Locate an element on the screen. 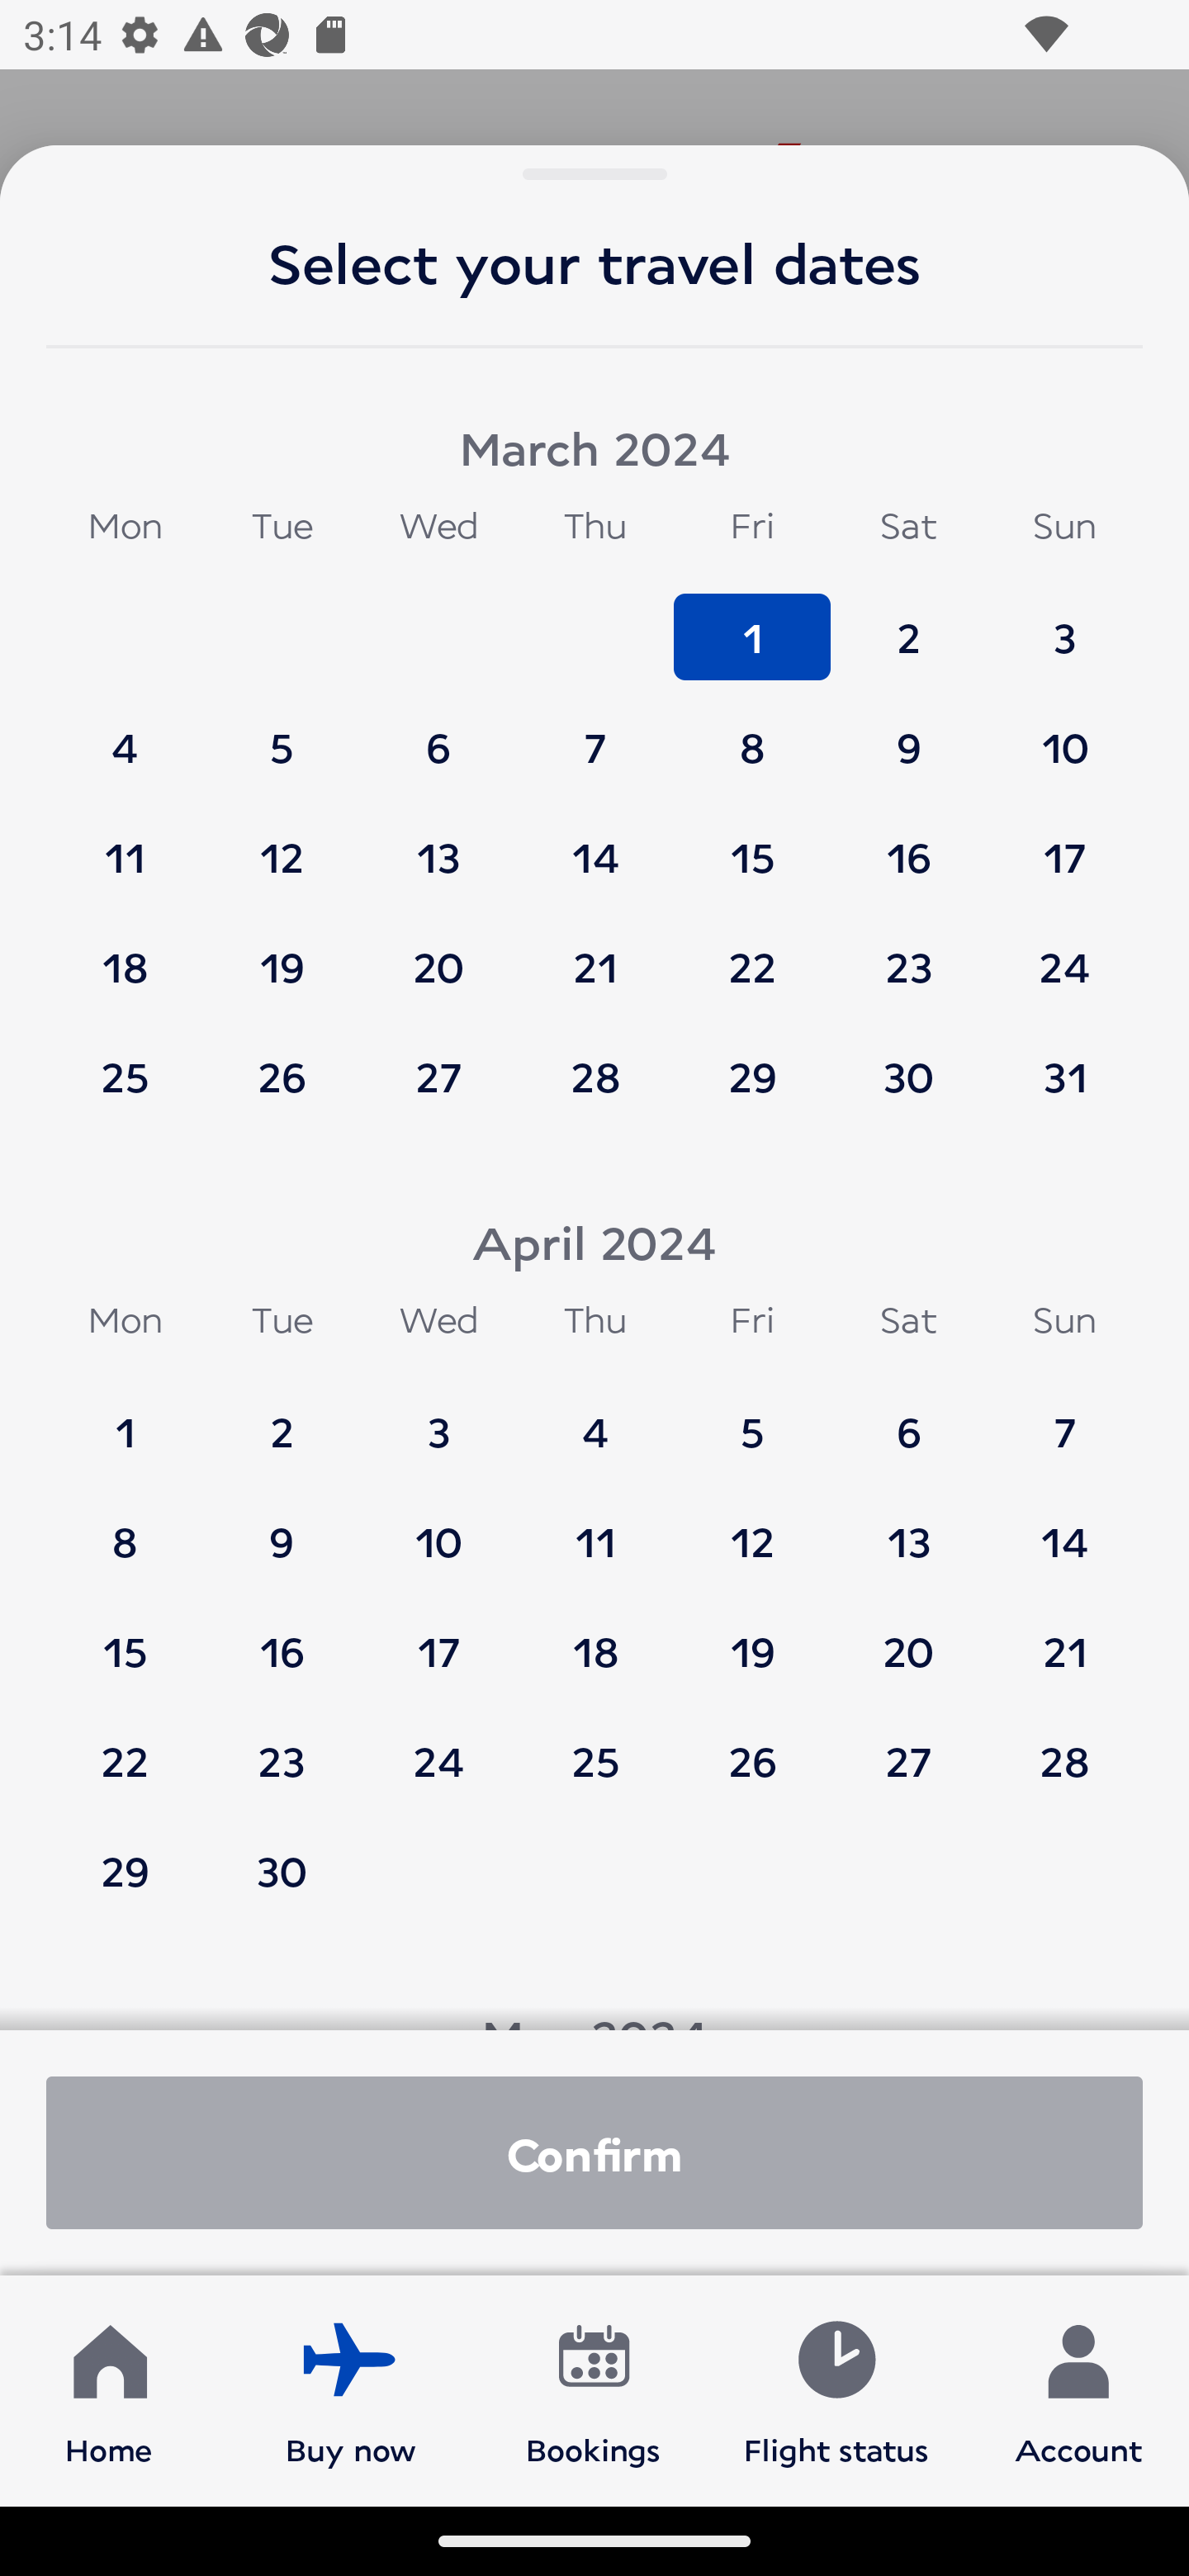  20 is located at coordinates (908, 1636).